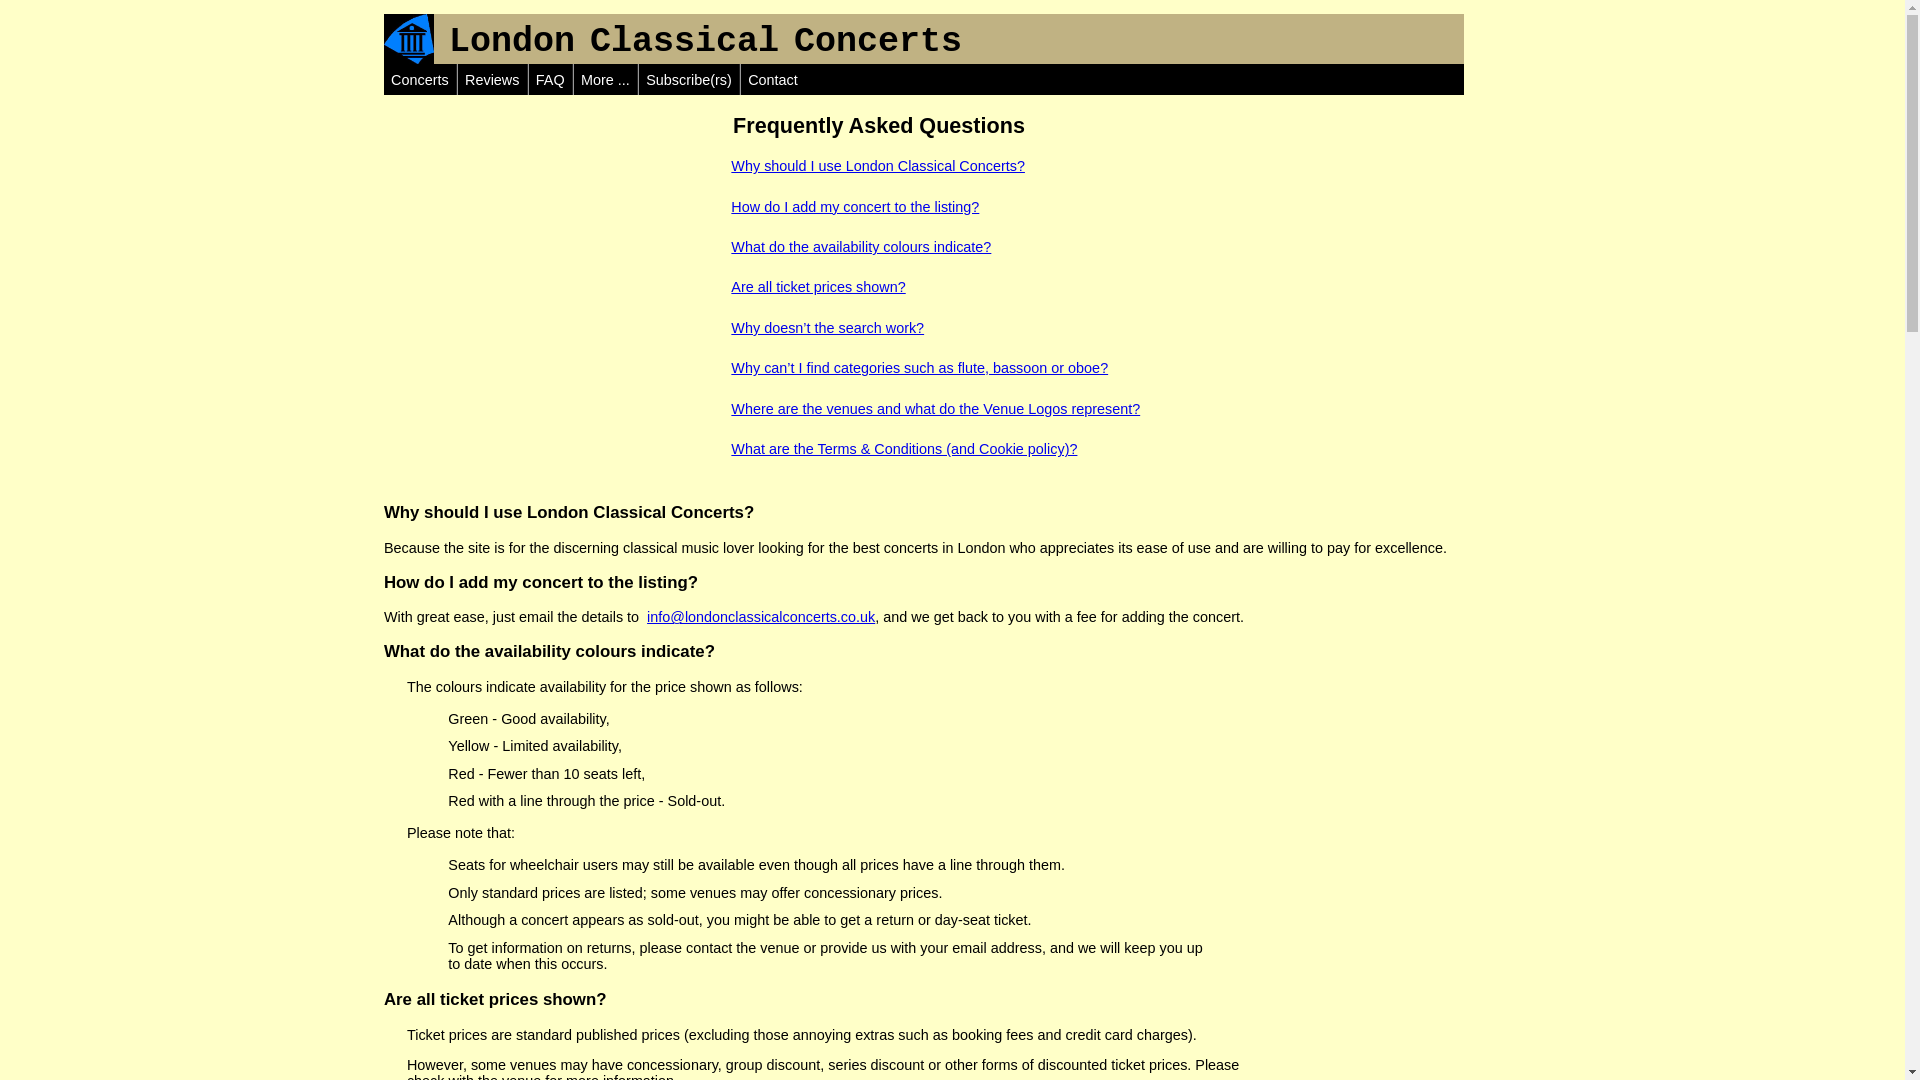 Image resolution: width=1920 pixels, height=1080 pixels. What do you see at coordinates (818, 286) in the screenshot?
I see `Are all ticket prices shown?` at bounding box center [818, 286].